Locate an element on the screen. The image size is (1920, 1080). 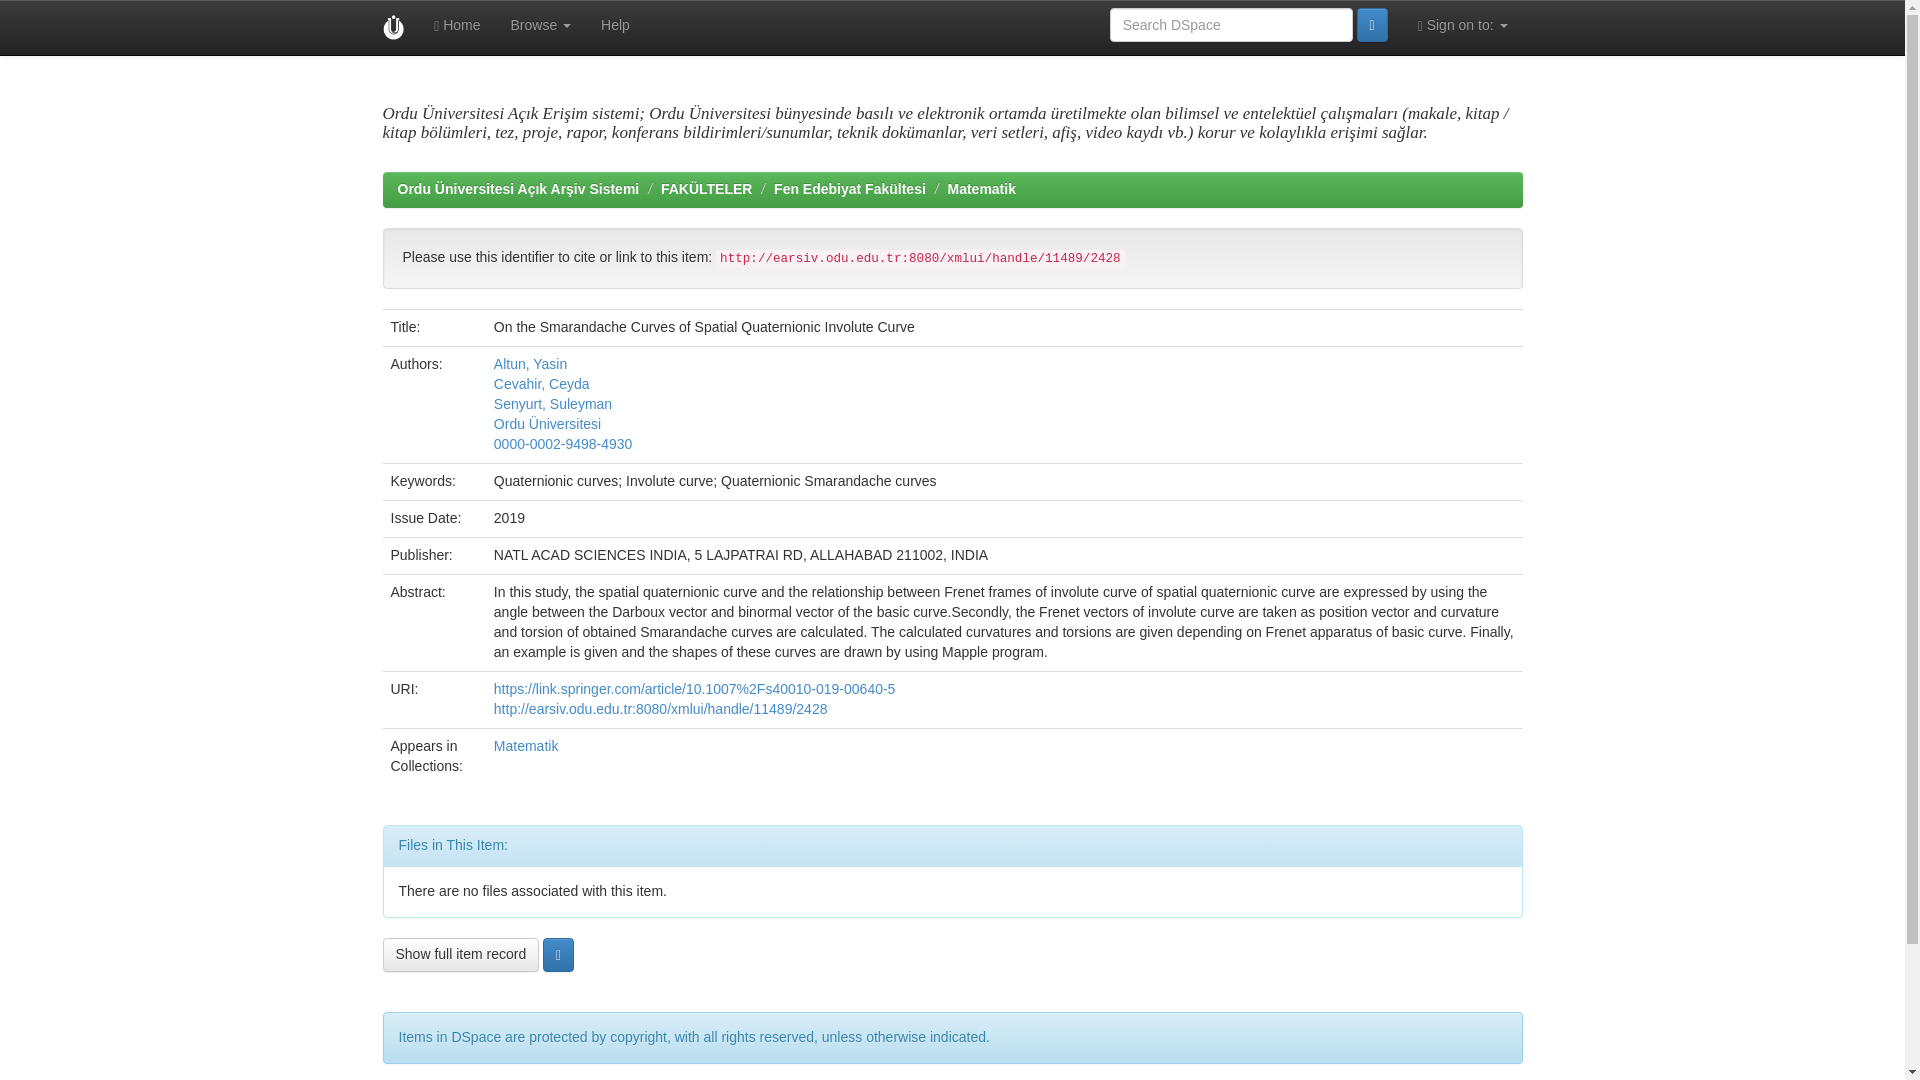
Show full item record is located at coordinates (460, 955).